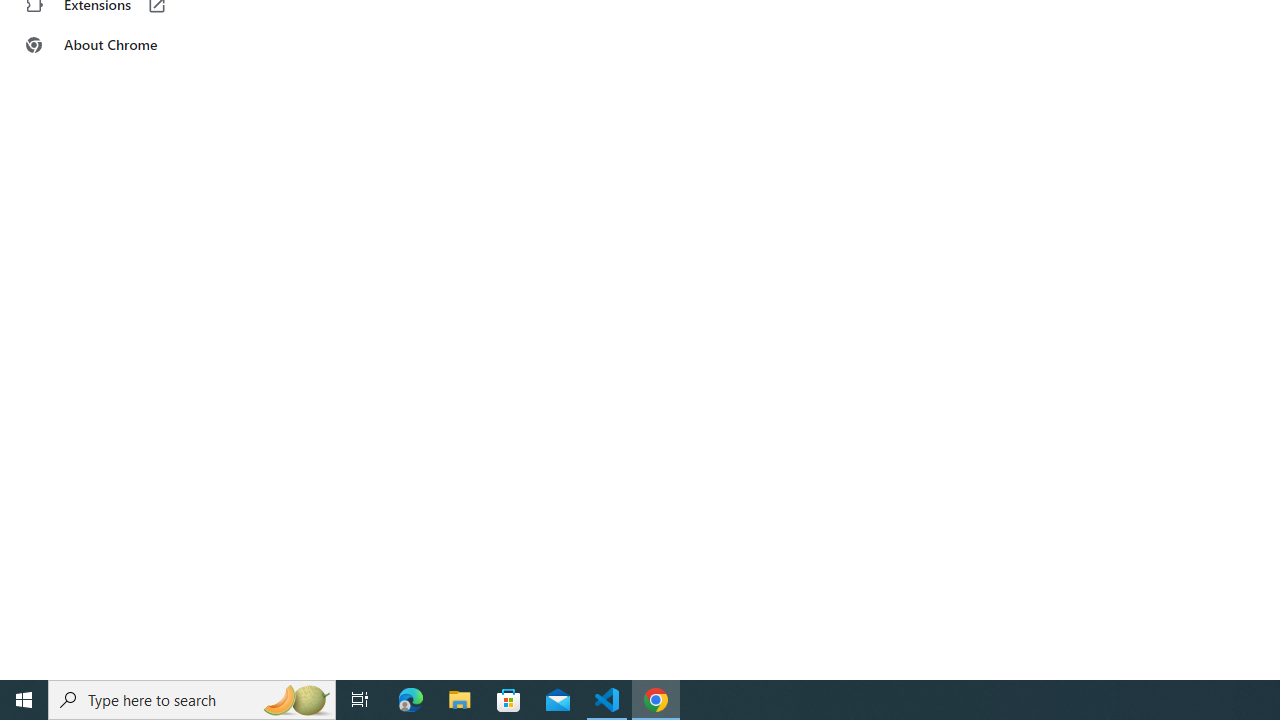  I want to click on About Chrome, so click(124, 44).